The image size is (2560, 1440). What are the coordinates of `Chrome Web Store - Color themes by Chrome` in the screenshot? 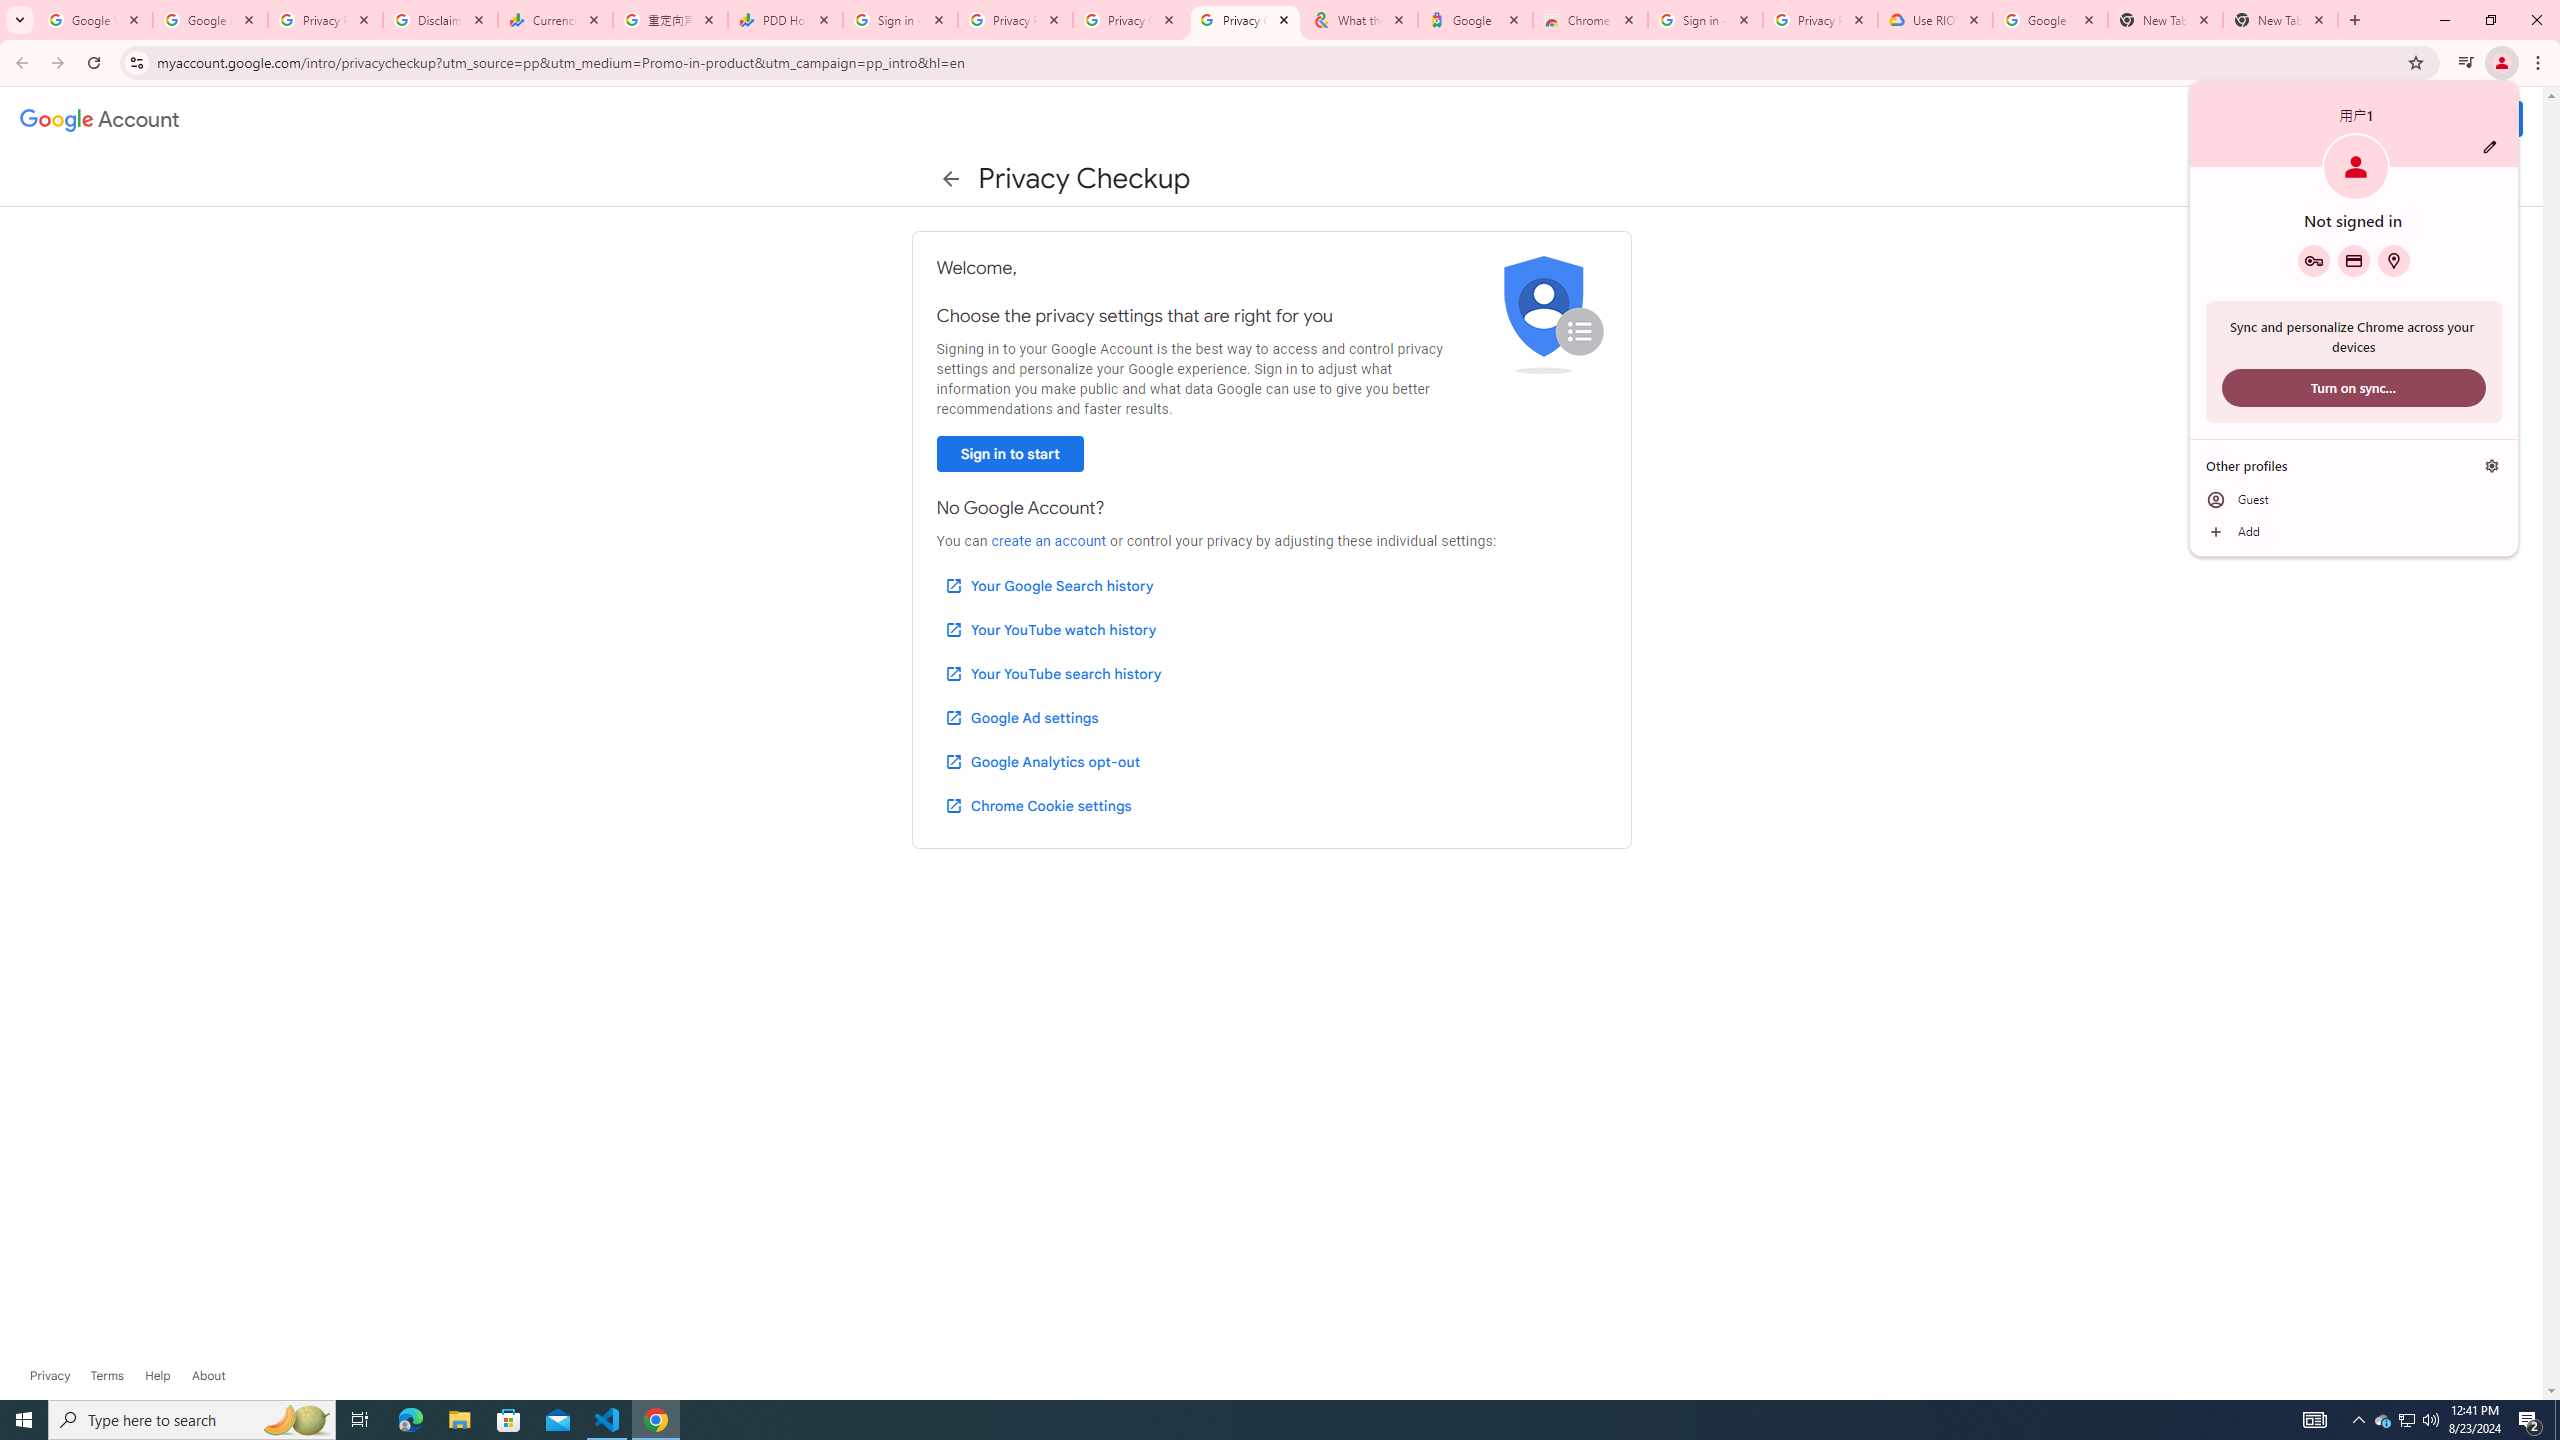 It's located at (1590, 20).